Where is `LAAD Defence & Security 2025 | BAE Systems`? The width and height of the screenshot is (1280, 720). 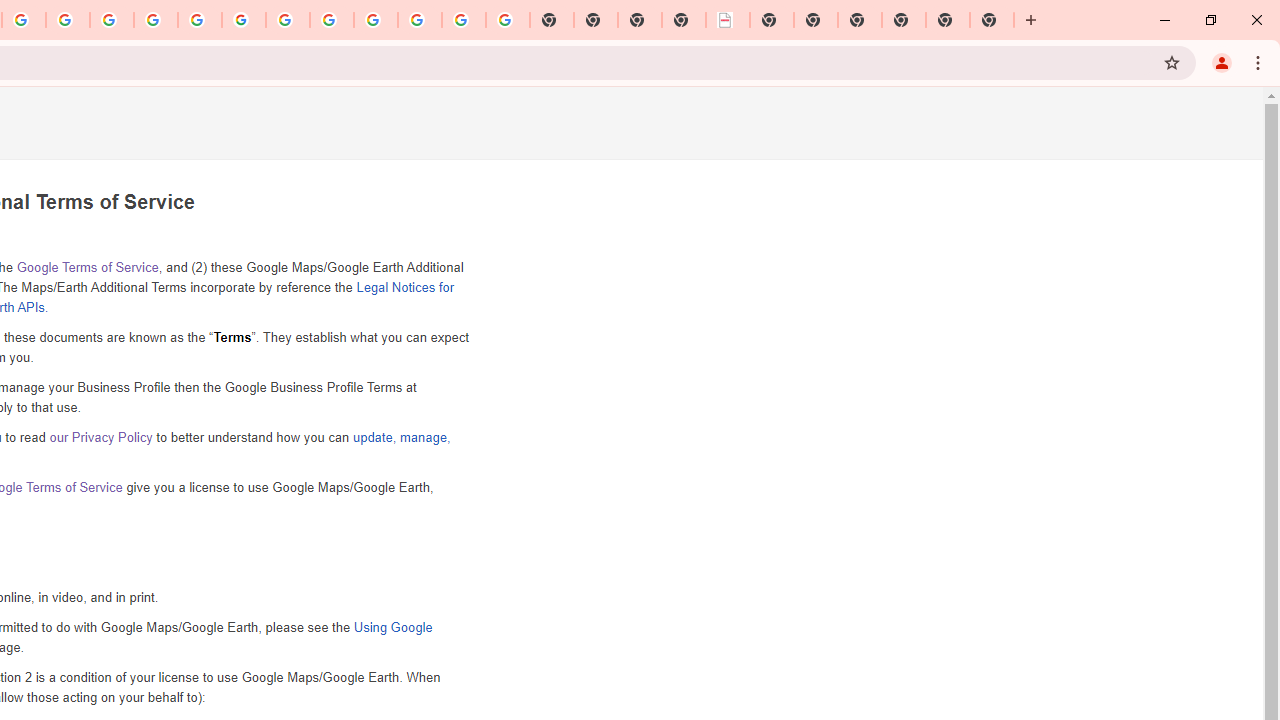
LAAD Defence & Security 2025 | BAE Systems is located at coordinates (728, 20).